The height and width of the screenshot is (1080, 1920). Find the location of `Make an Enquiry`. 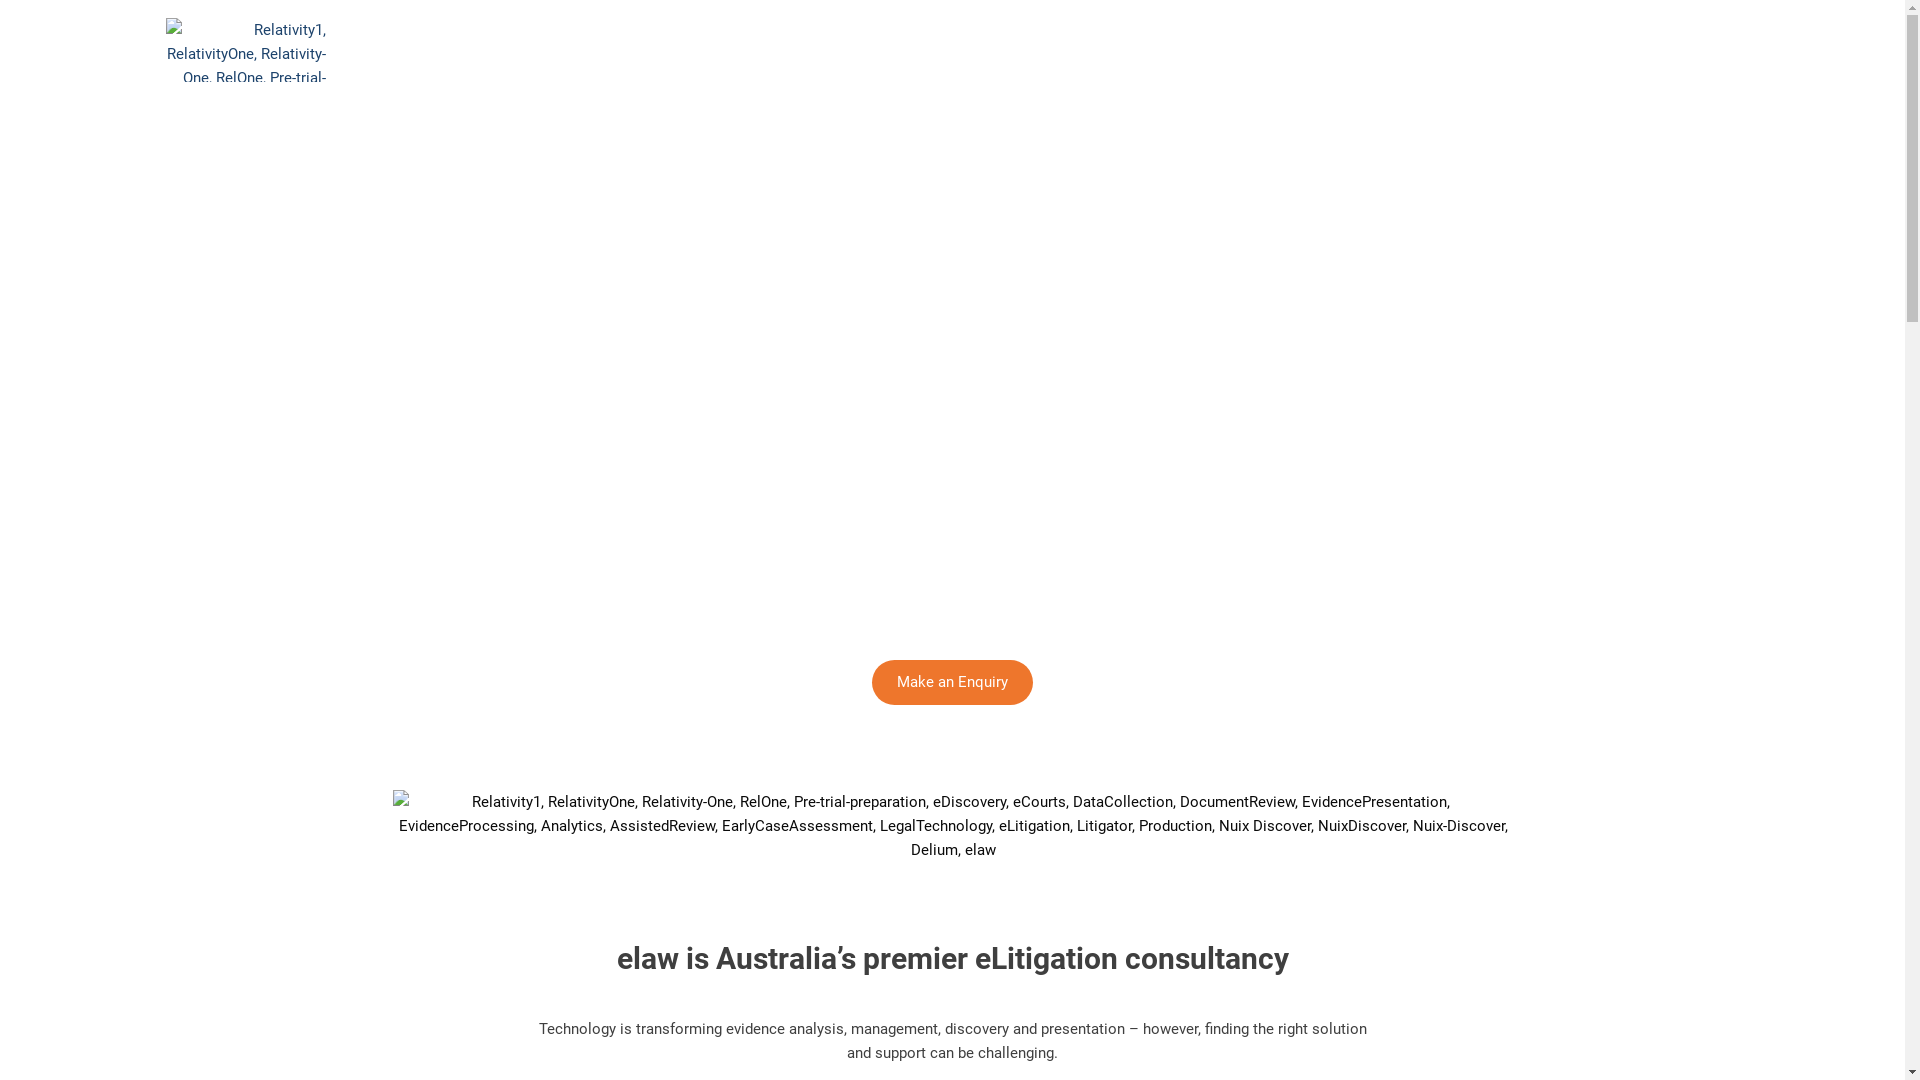

Make an Enquiry is located at coordinates (952, 682).